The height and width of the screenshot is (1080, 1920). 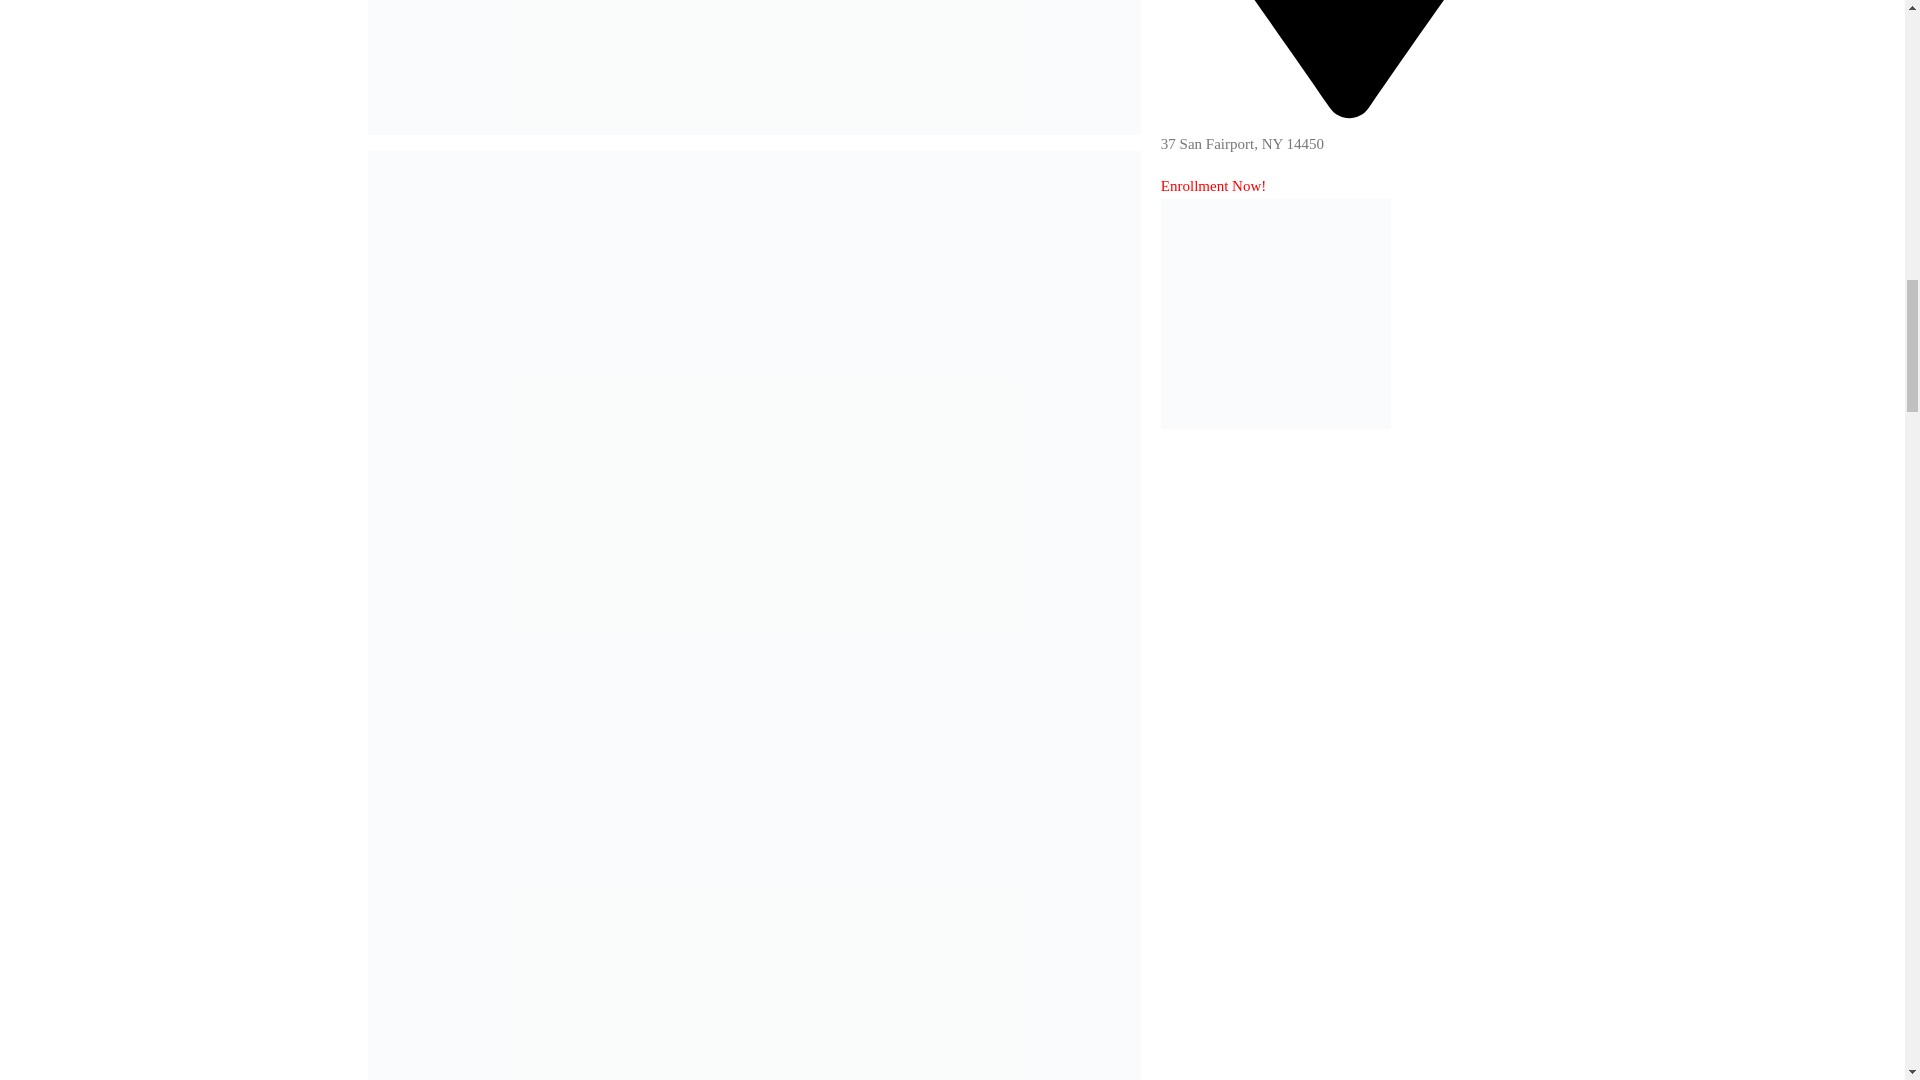 What do you see at coordinates (754, 68) in the screenshot?
I see `classes-5` at bounding box center [754, 68].